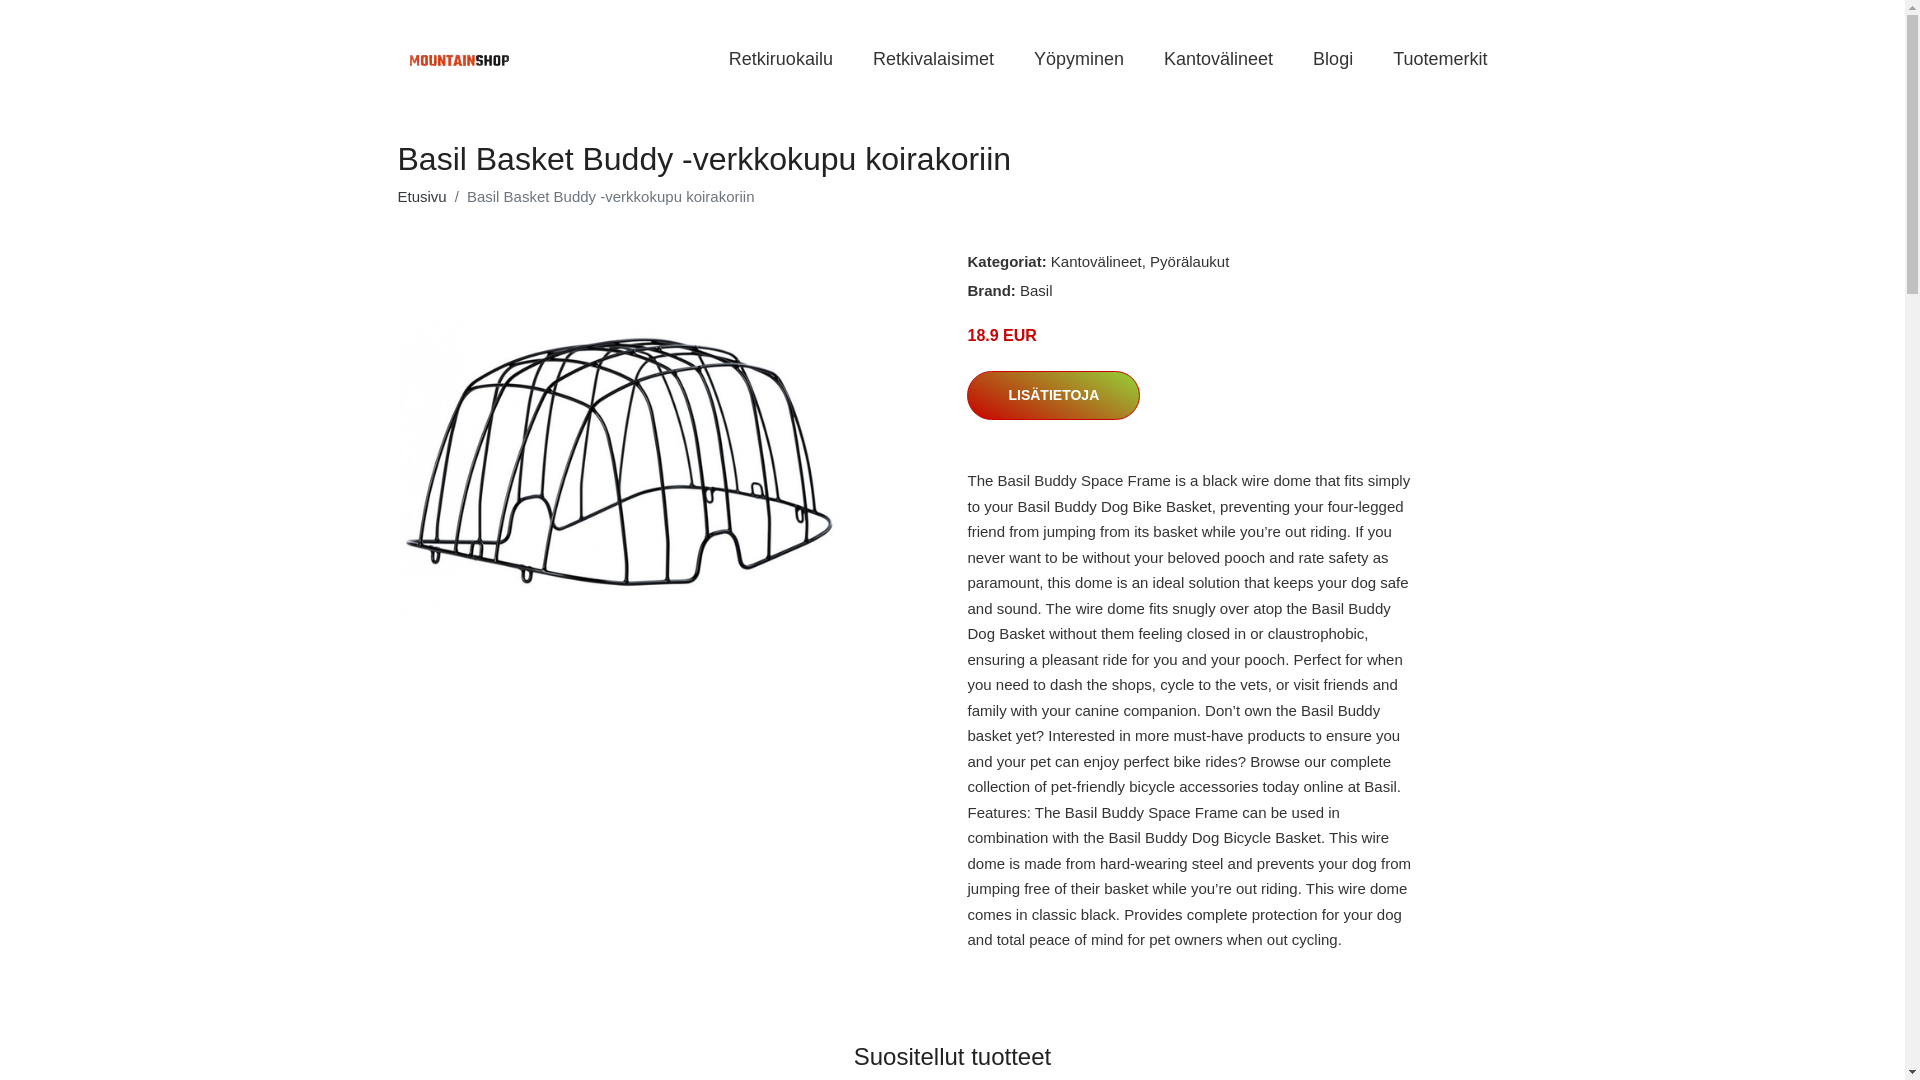  I want to click on Etusivu, so click(422, 196).